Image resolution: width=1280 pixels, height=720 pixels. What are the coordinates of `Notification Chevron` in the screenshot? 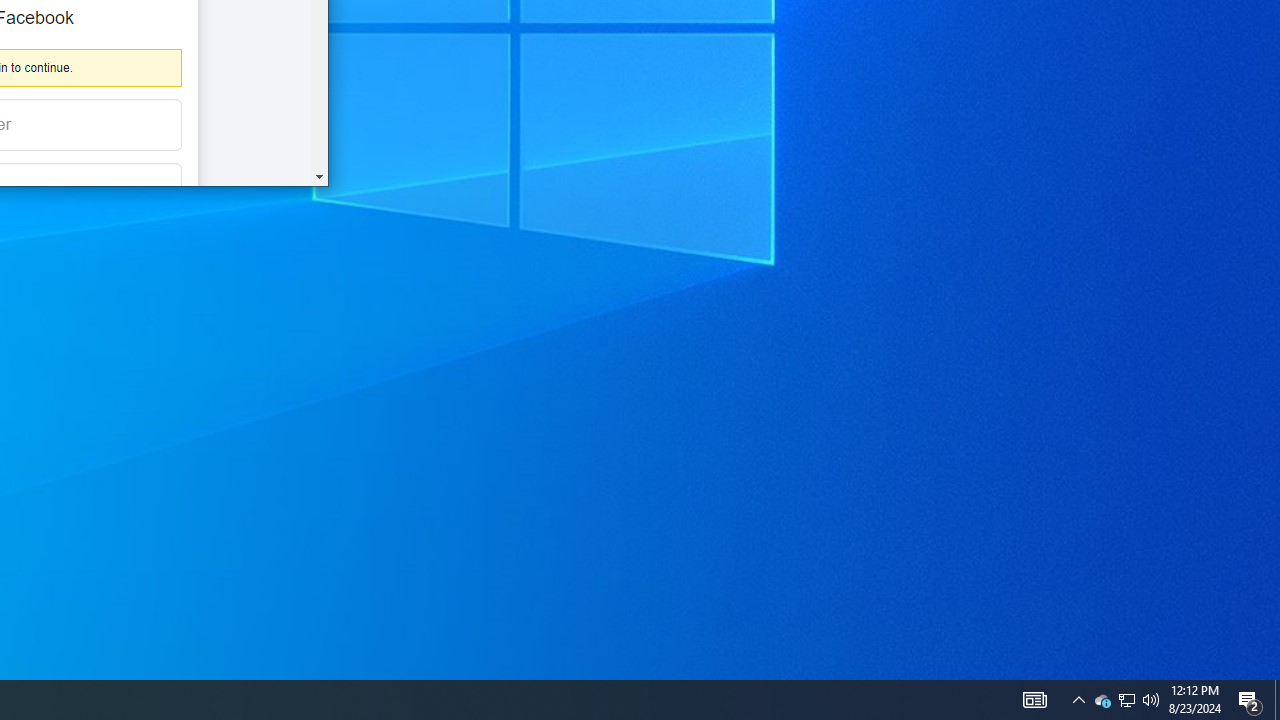 It's located at (1078, 700).